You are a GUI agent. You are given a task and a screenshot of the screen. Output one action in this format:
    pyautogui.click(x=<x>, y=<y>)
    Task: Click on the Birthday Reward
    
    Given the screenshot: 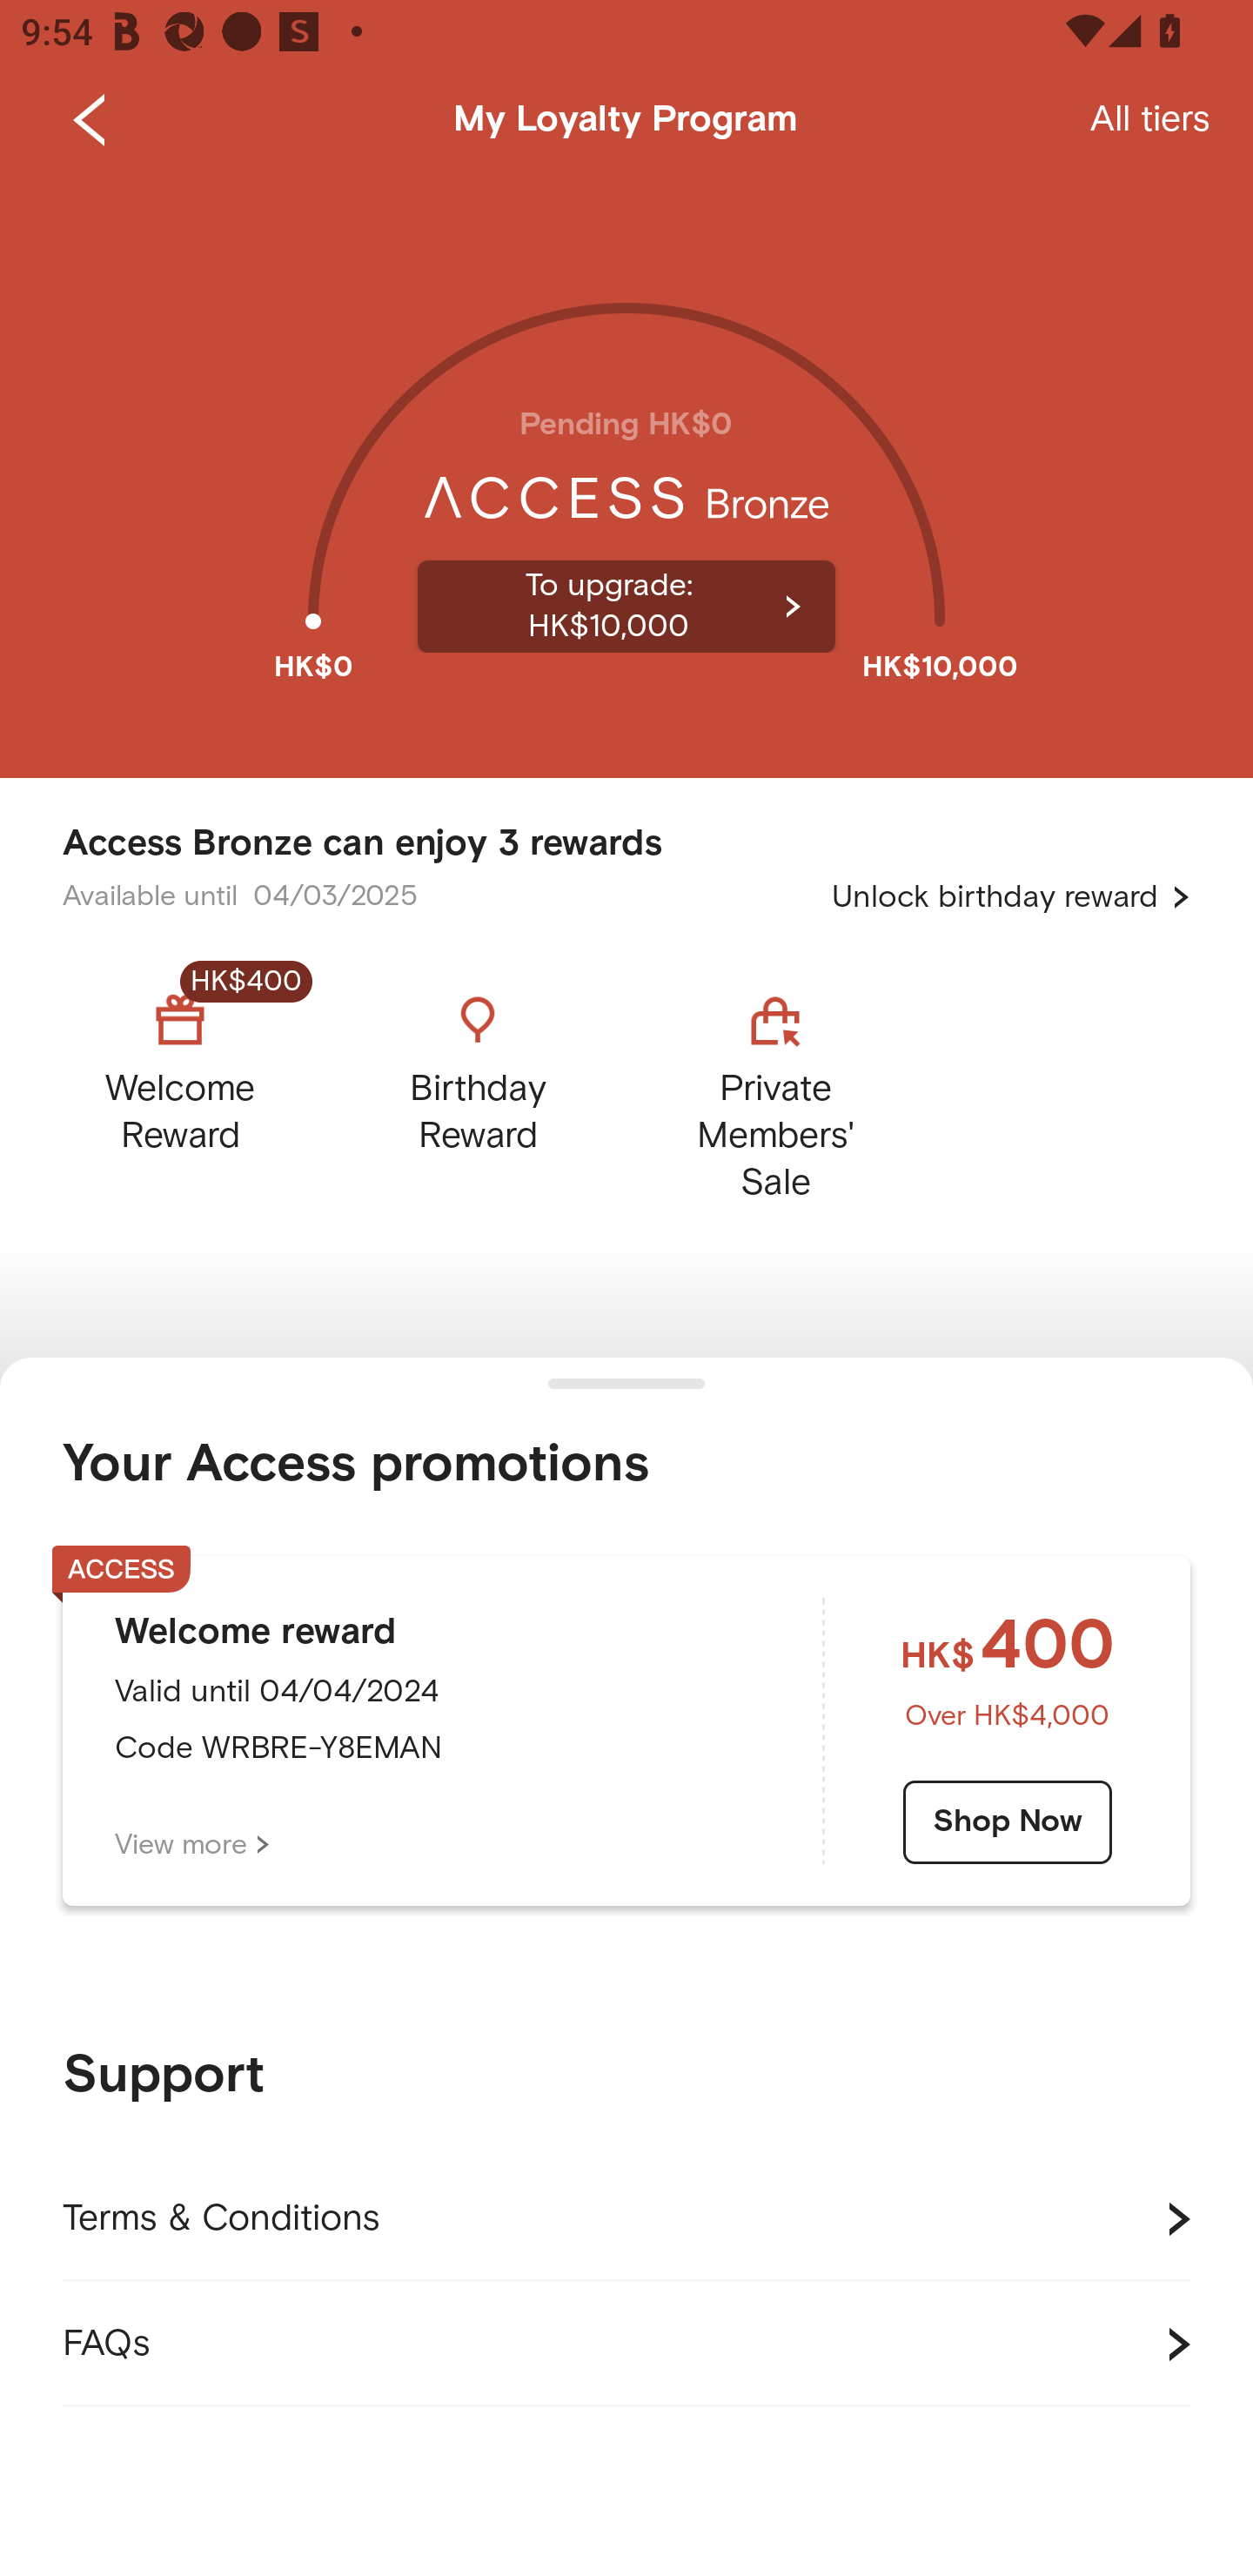 What is the action you would take?
    pyautogui.click(x=478, y=1090)
    